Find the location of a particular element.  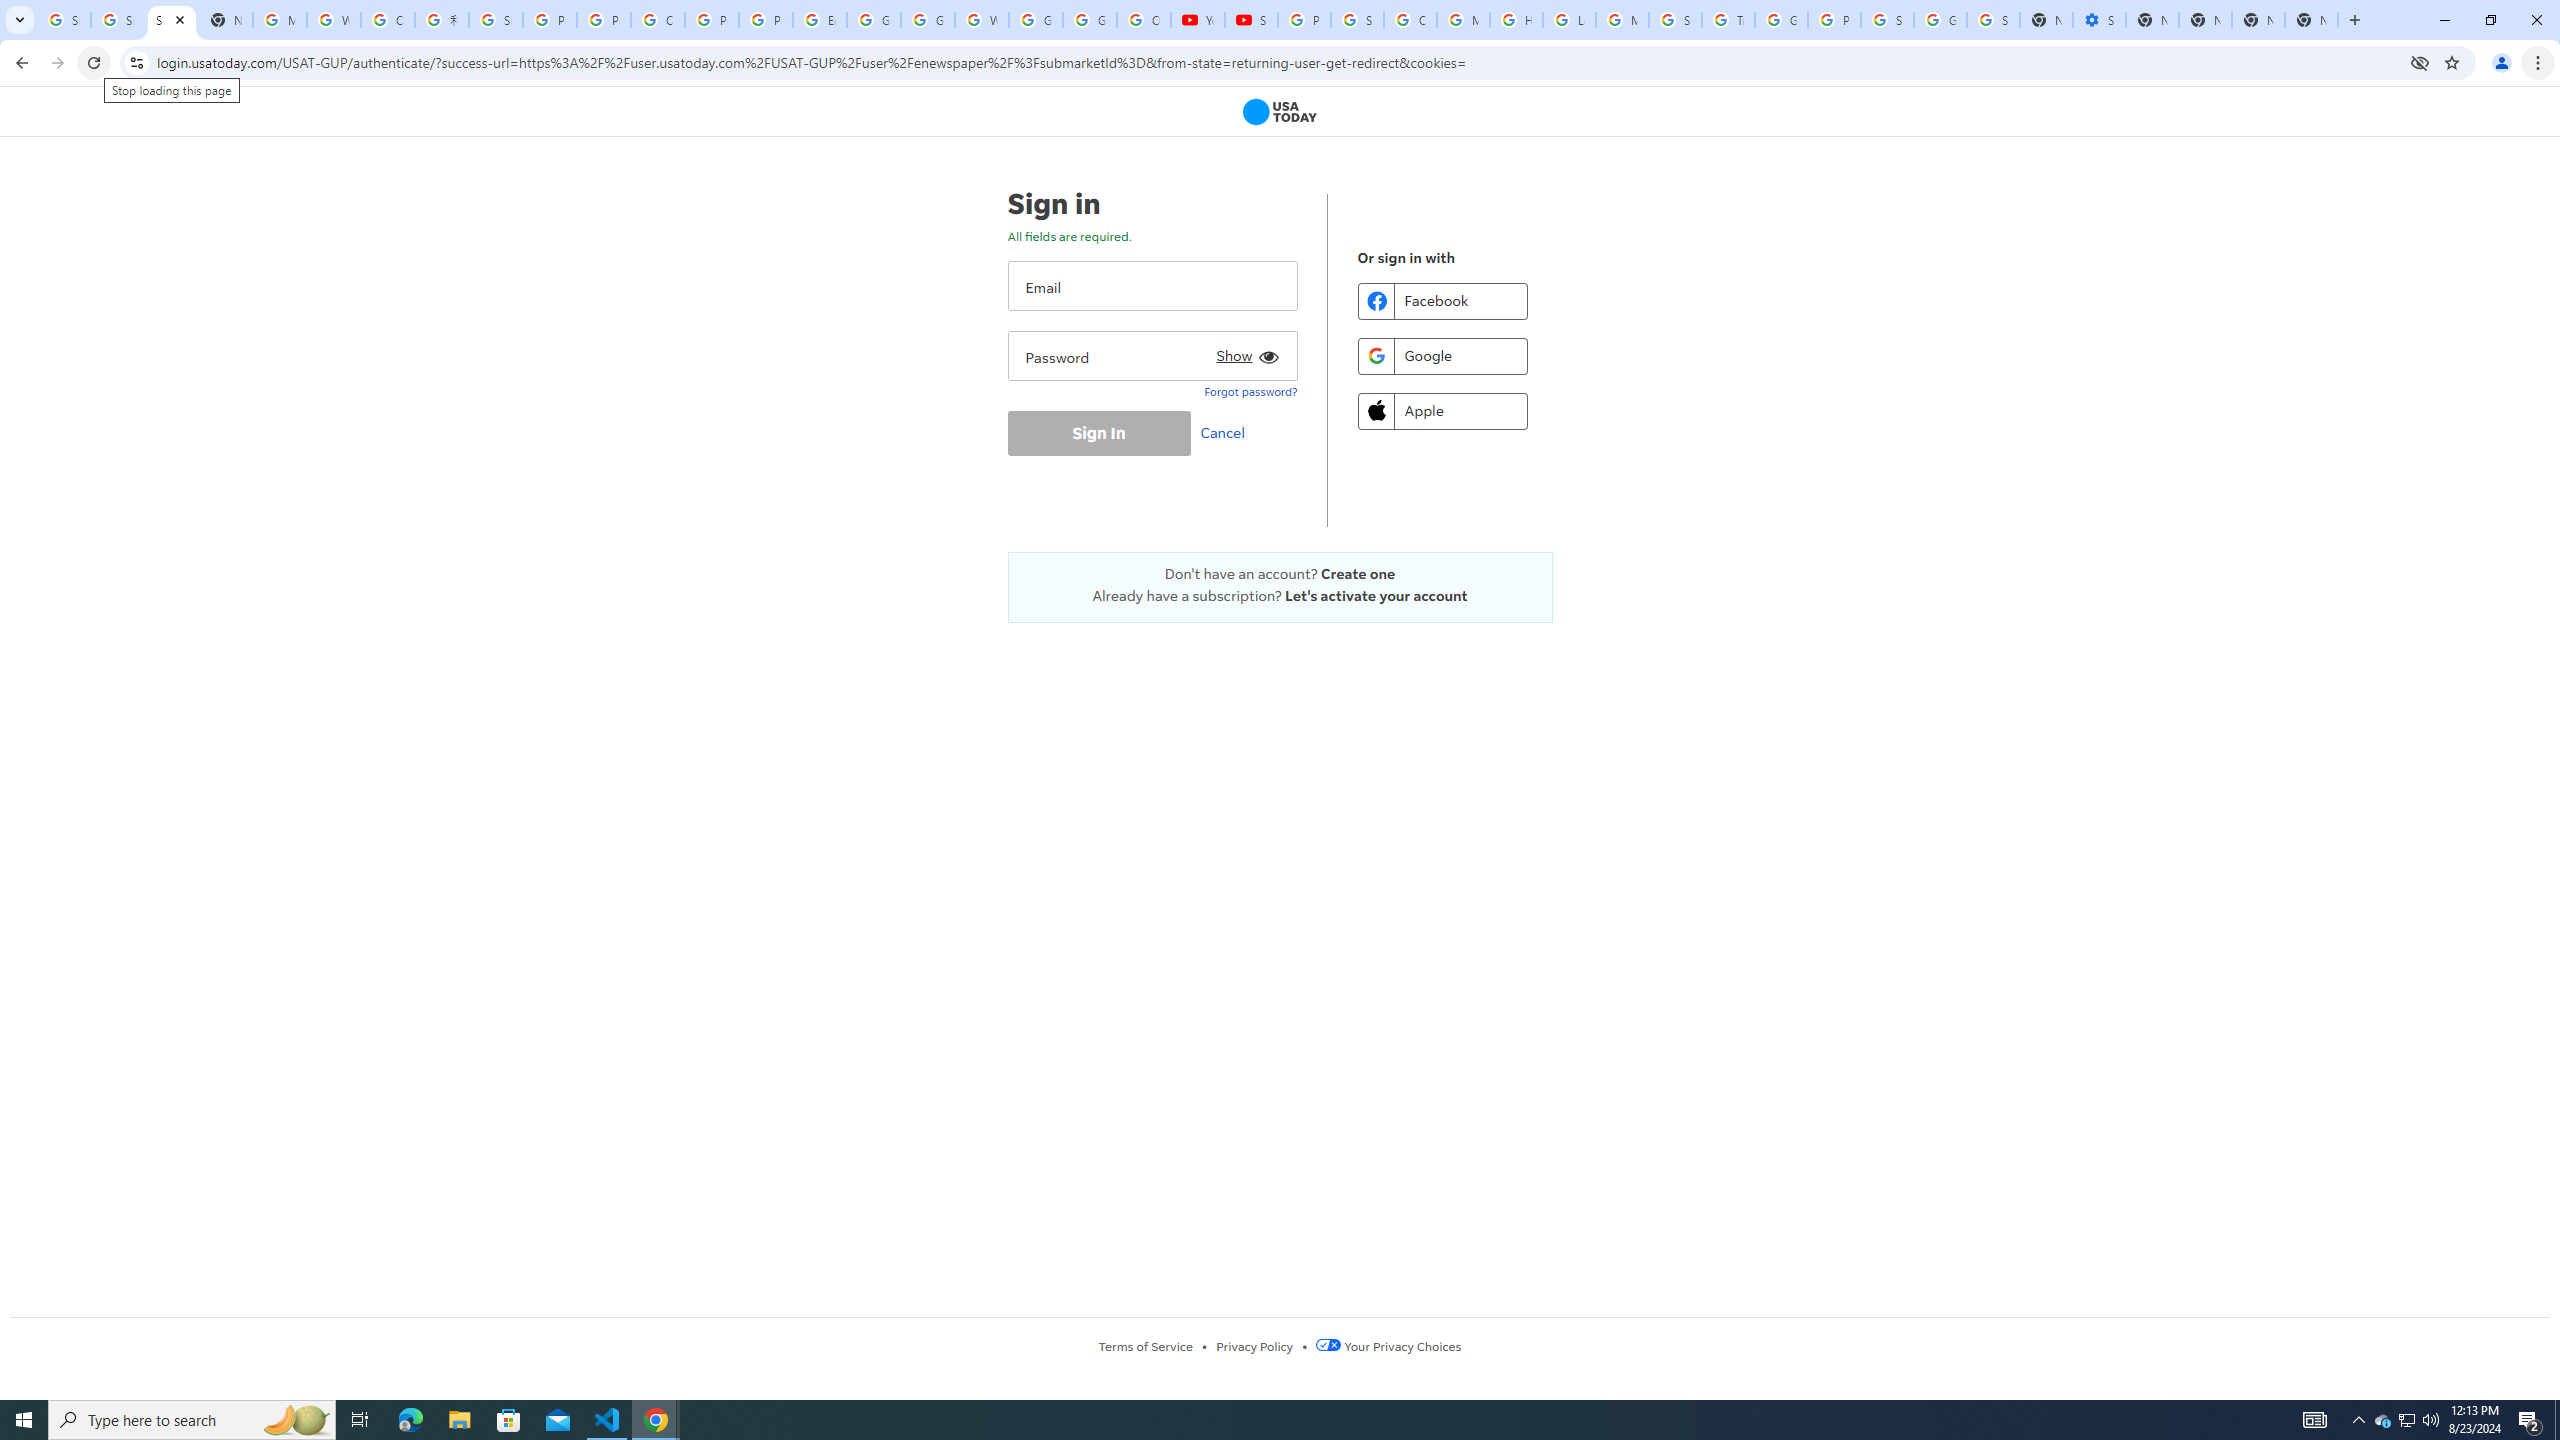

Sign In is located at coordinates (1098, 433).